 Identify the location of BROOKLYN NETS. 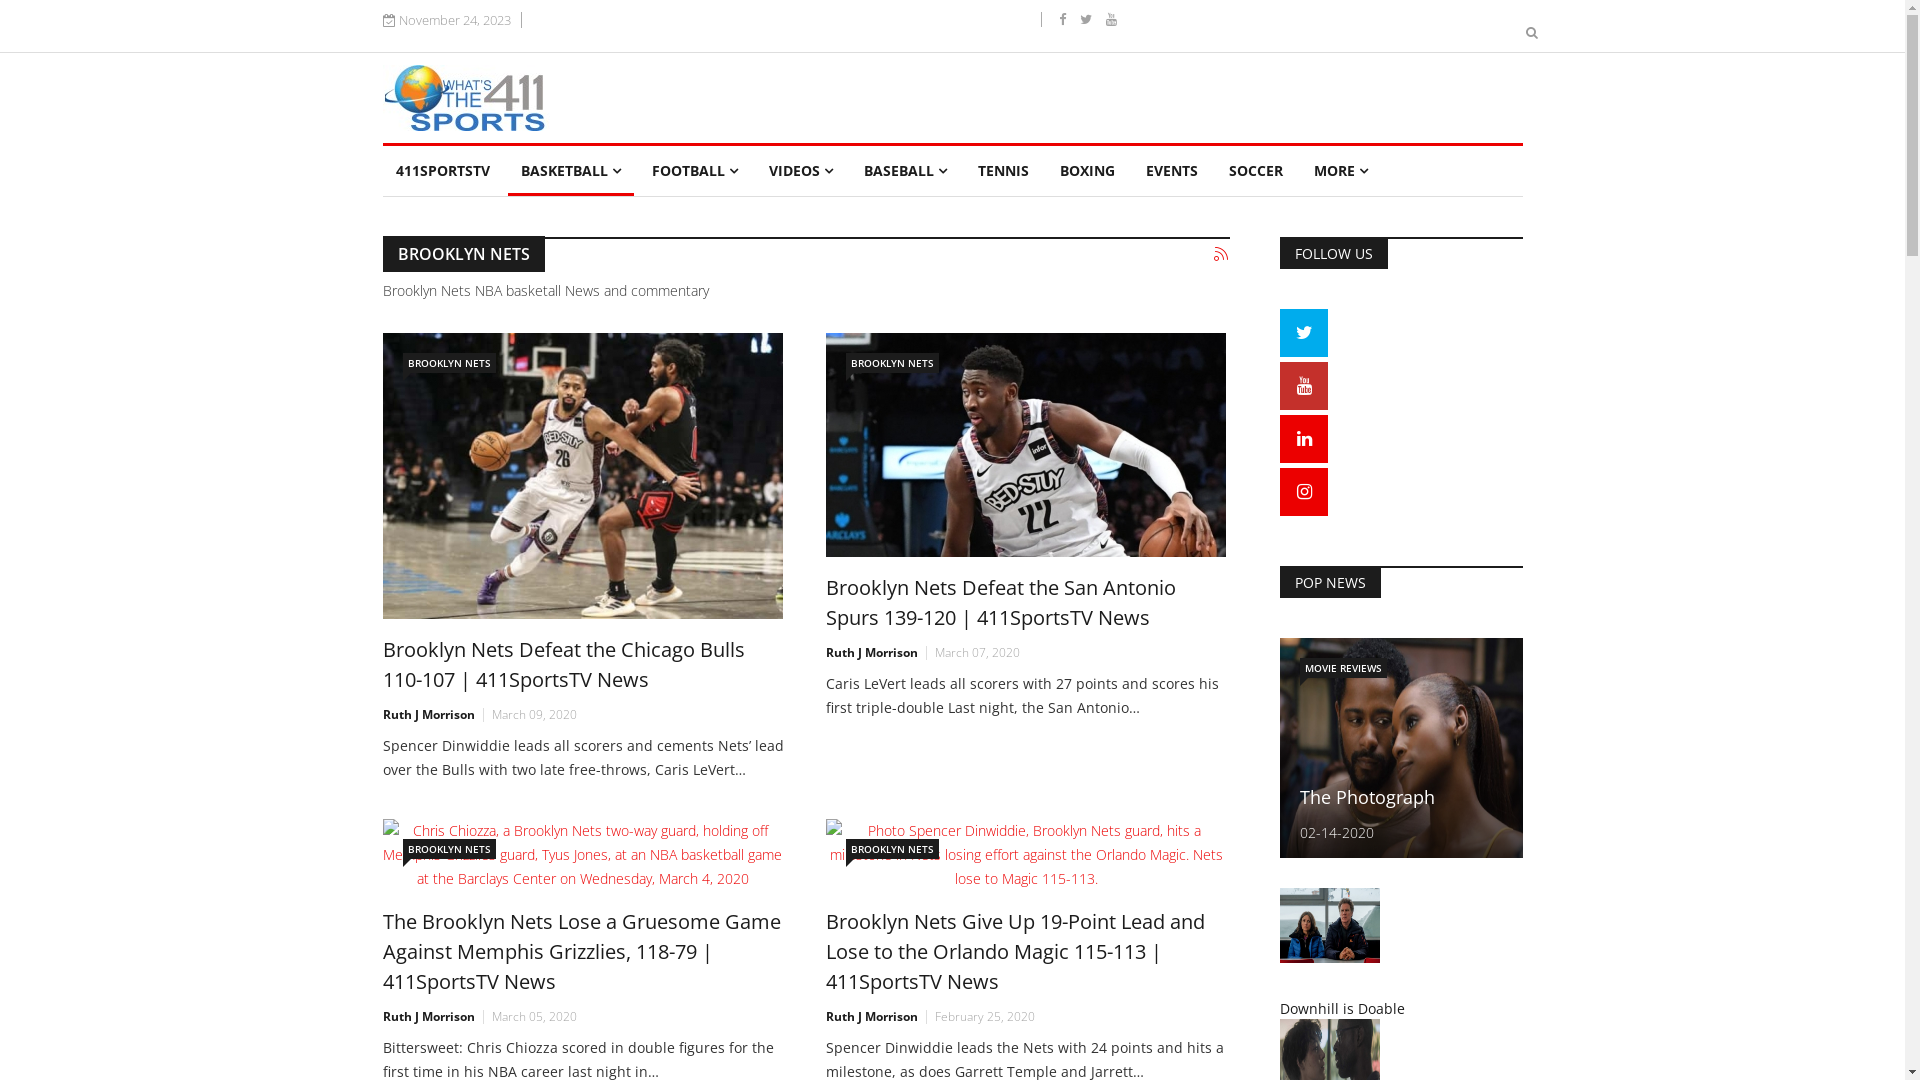
(892, 849).